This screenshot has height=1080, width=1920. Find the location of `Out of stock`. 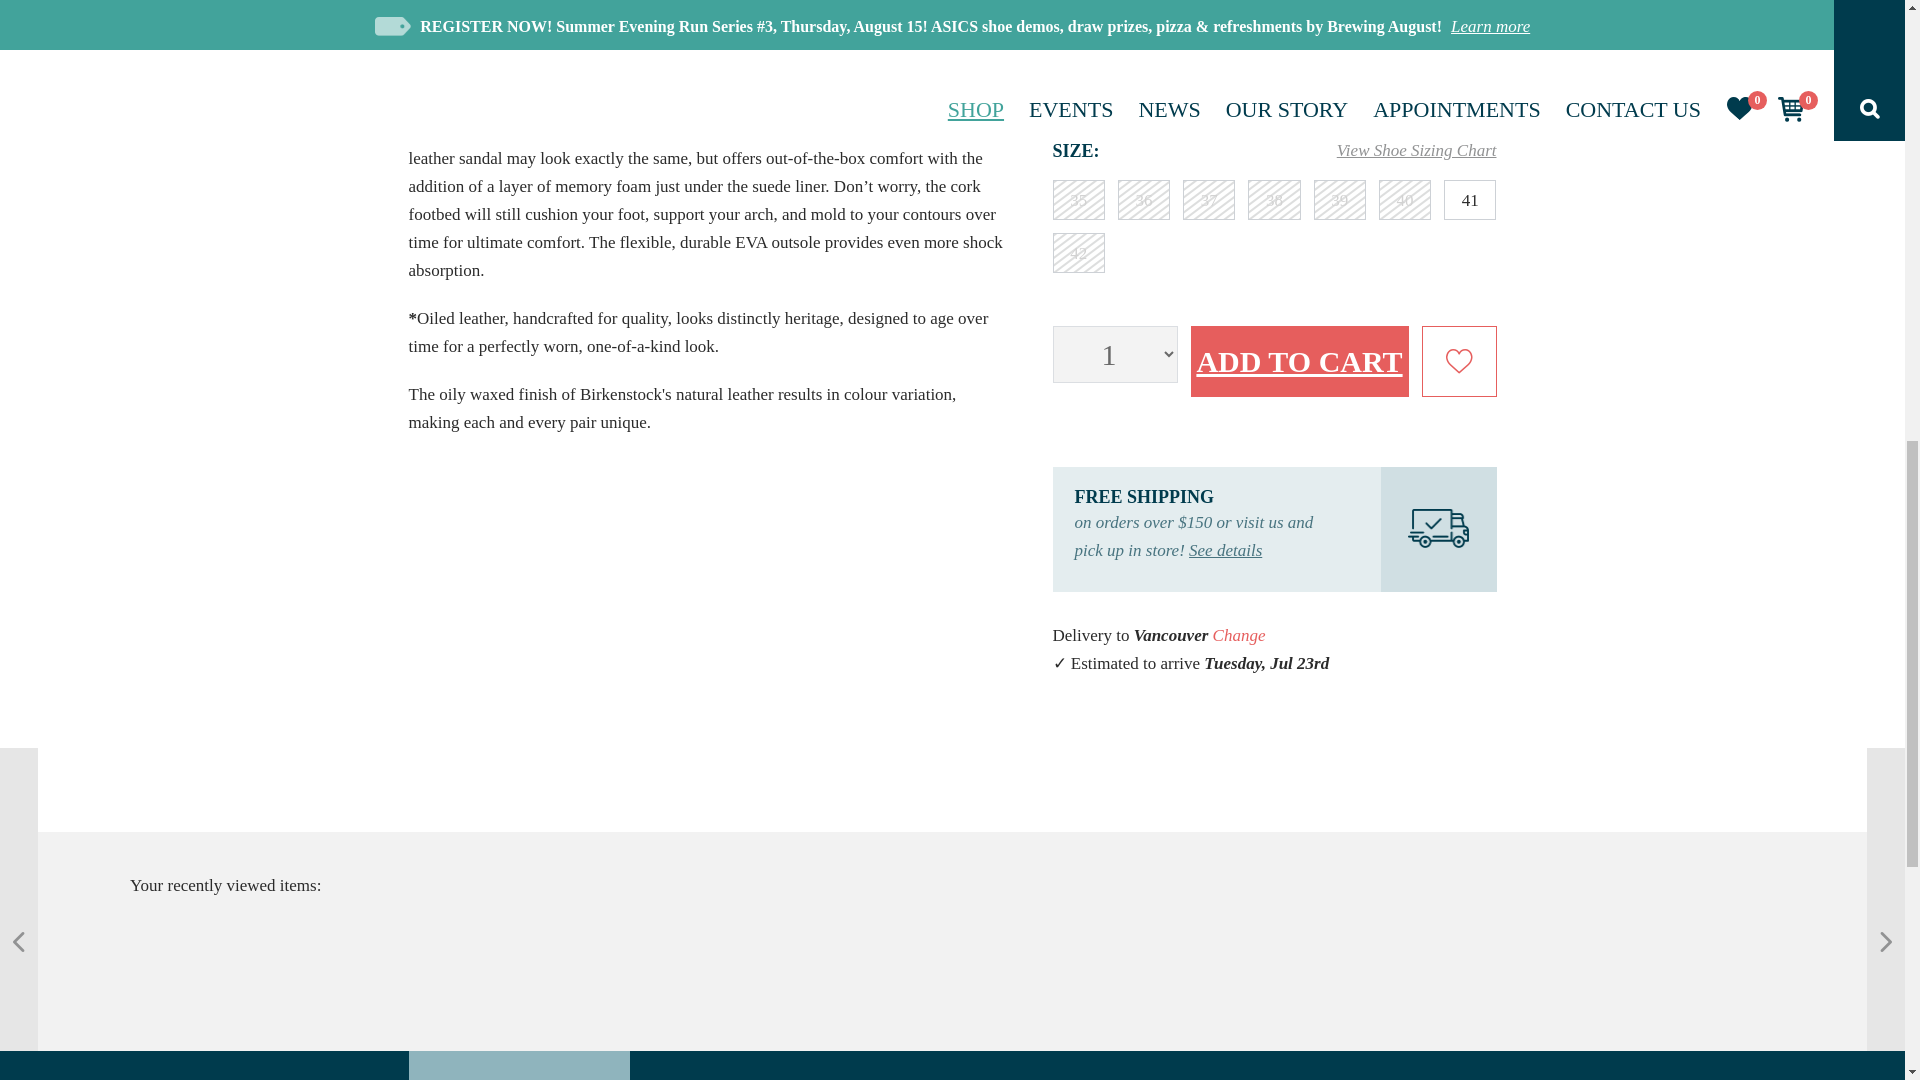

Out of stock is located at coordinates (1078, 200).